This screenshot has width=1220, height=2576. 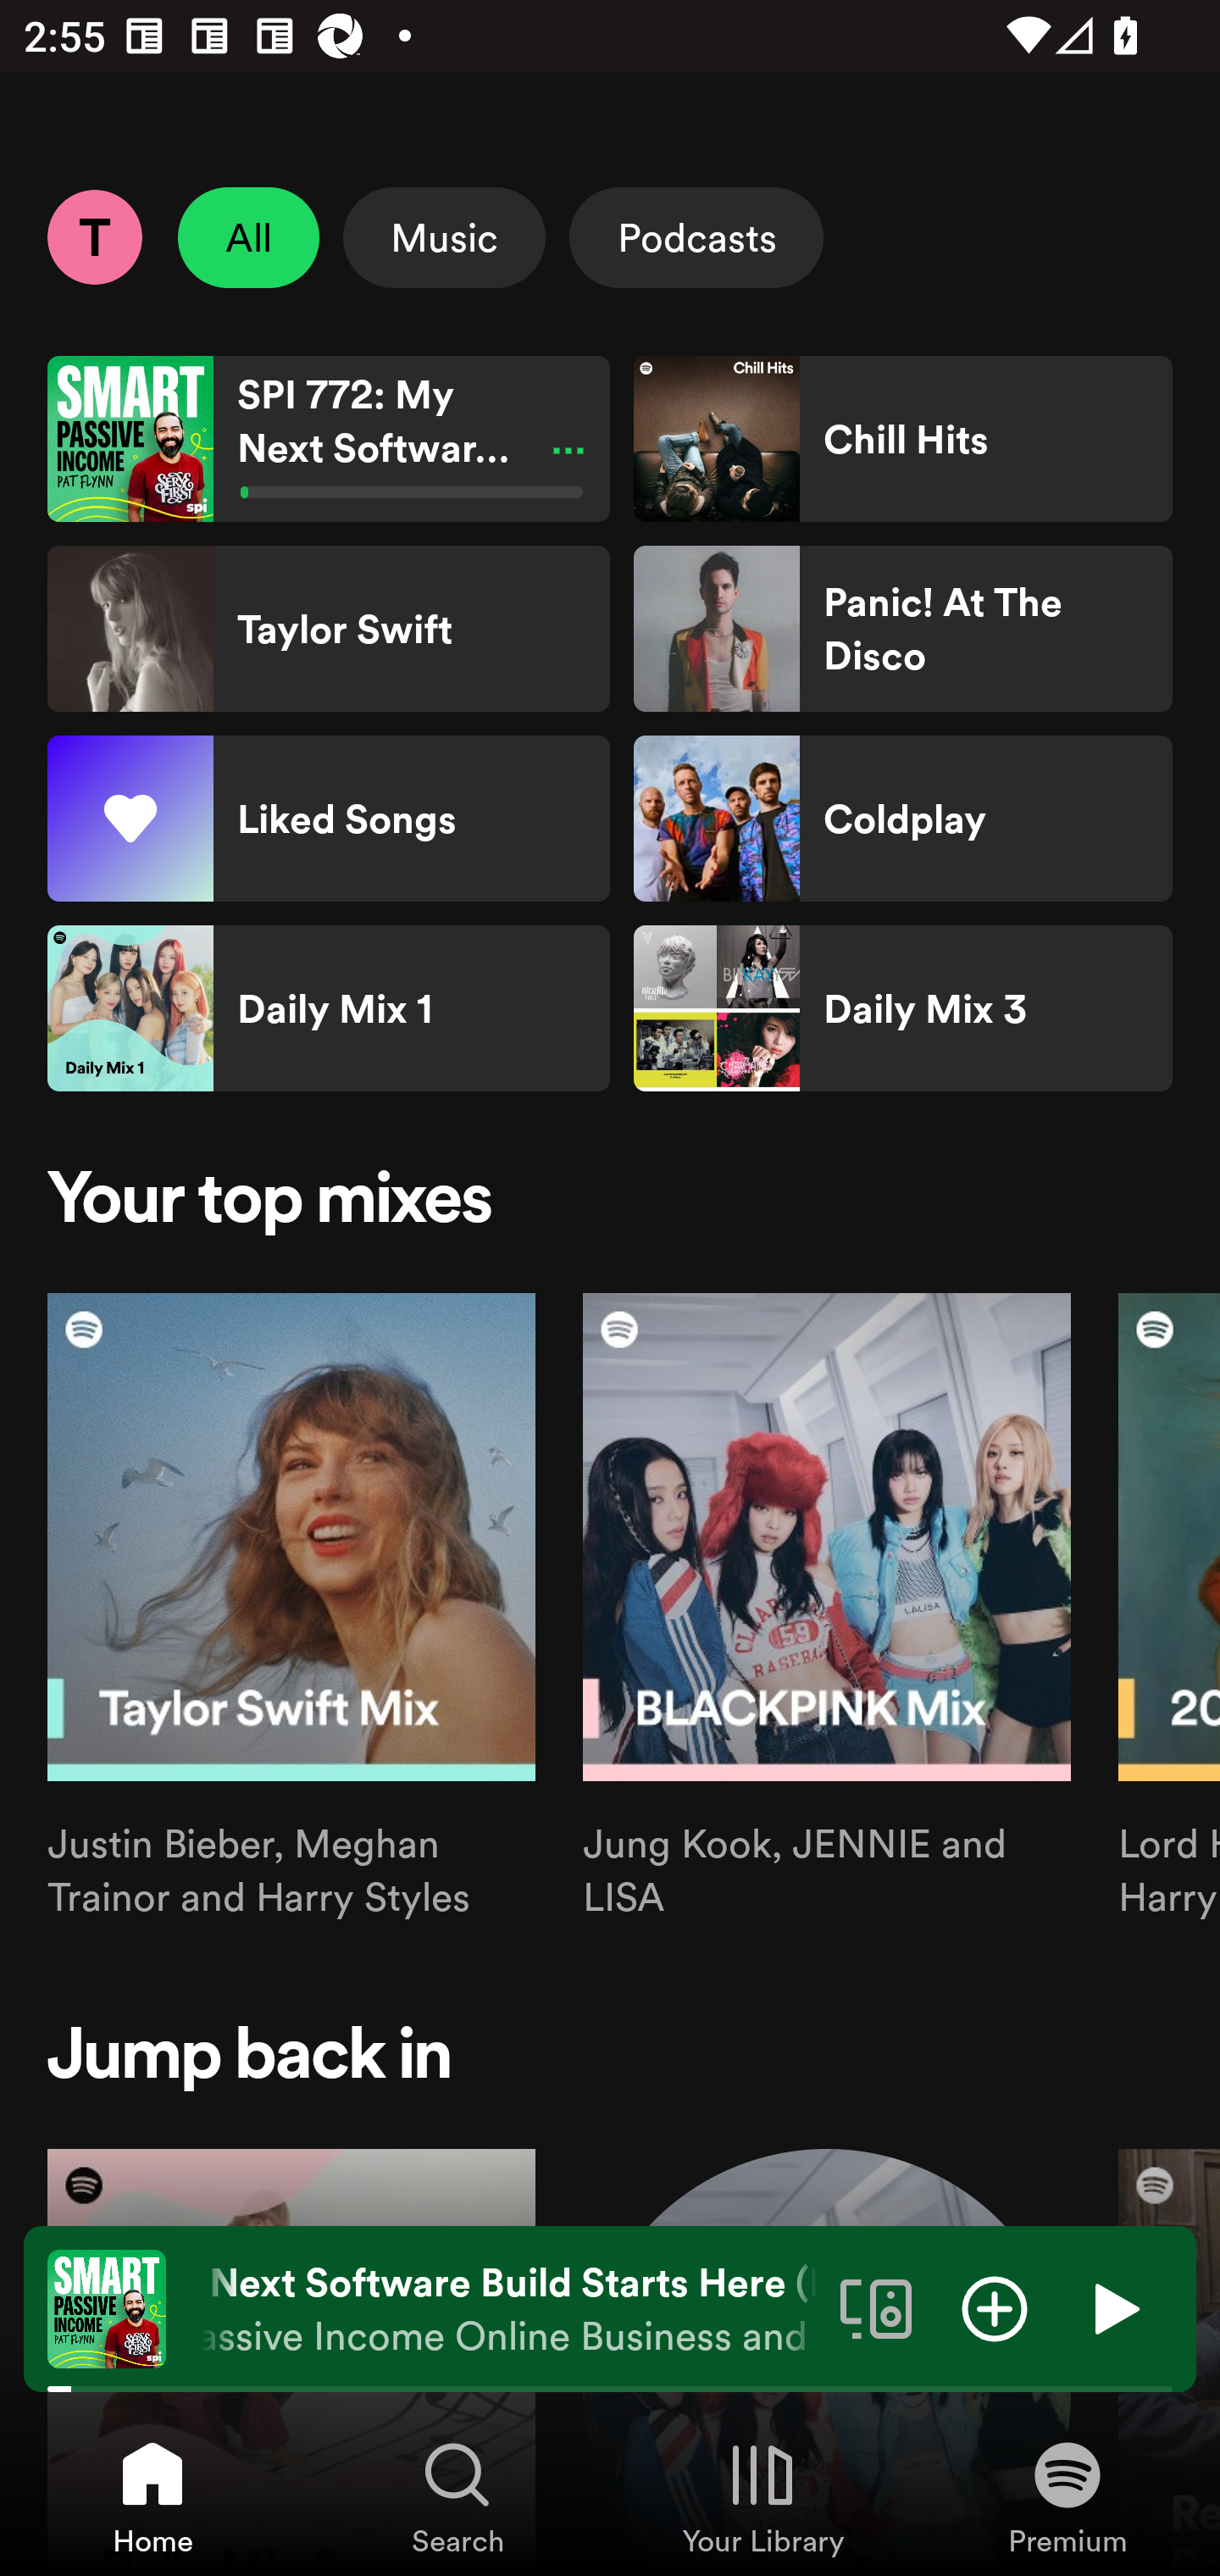 What do you see at coordinates (902, 439) in the screenshot?
I see `Chill Hits Shortcut Chill Hits` at bounding box center [902, 439].